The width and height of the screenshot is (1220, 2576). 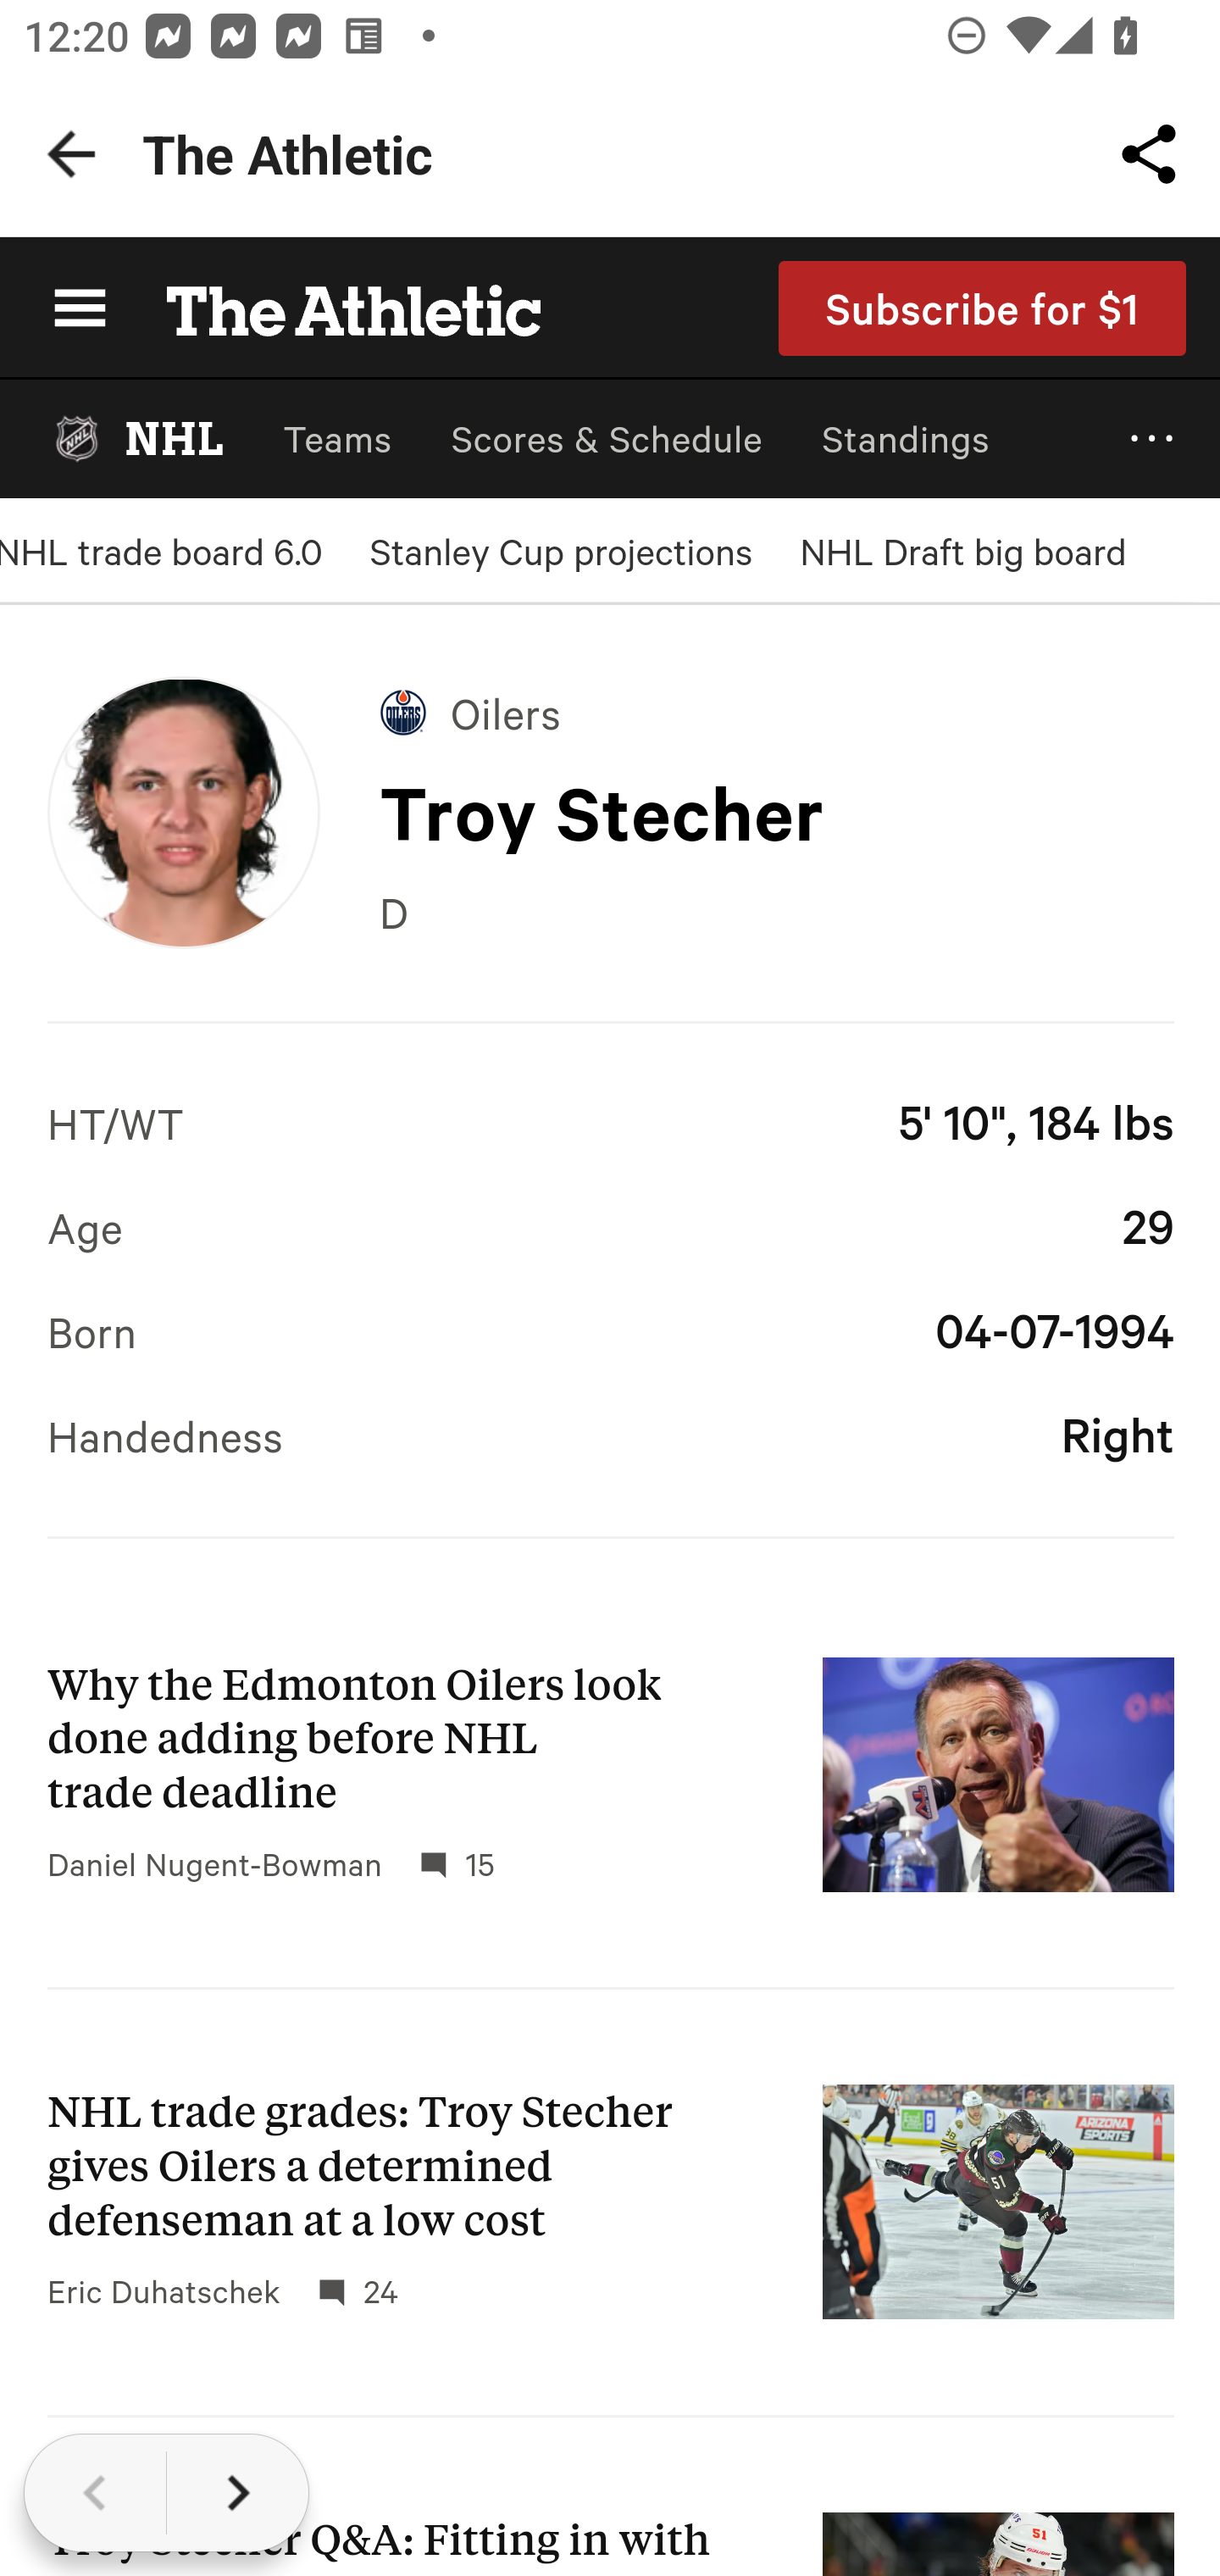 I want to click on Scores & Schedule, so click(x=607, y=439).